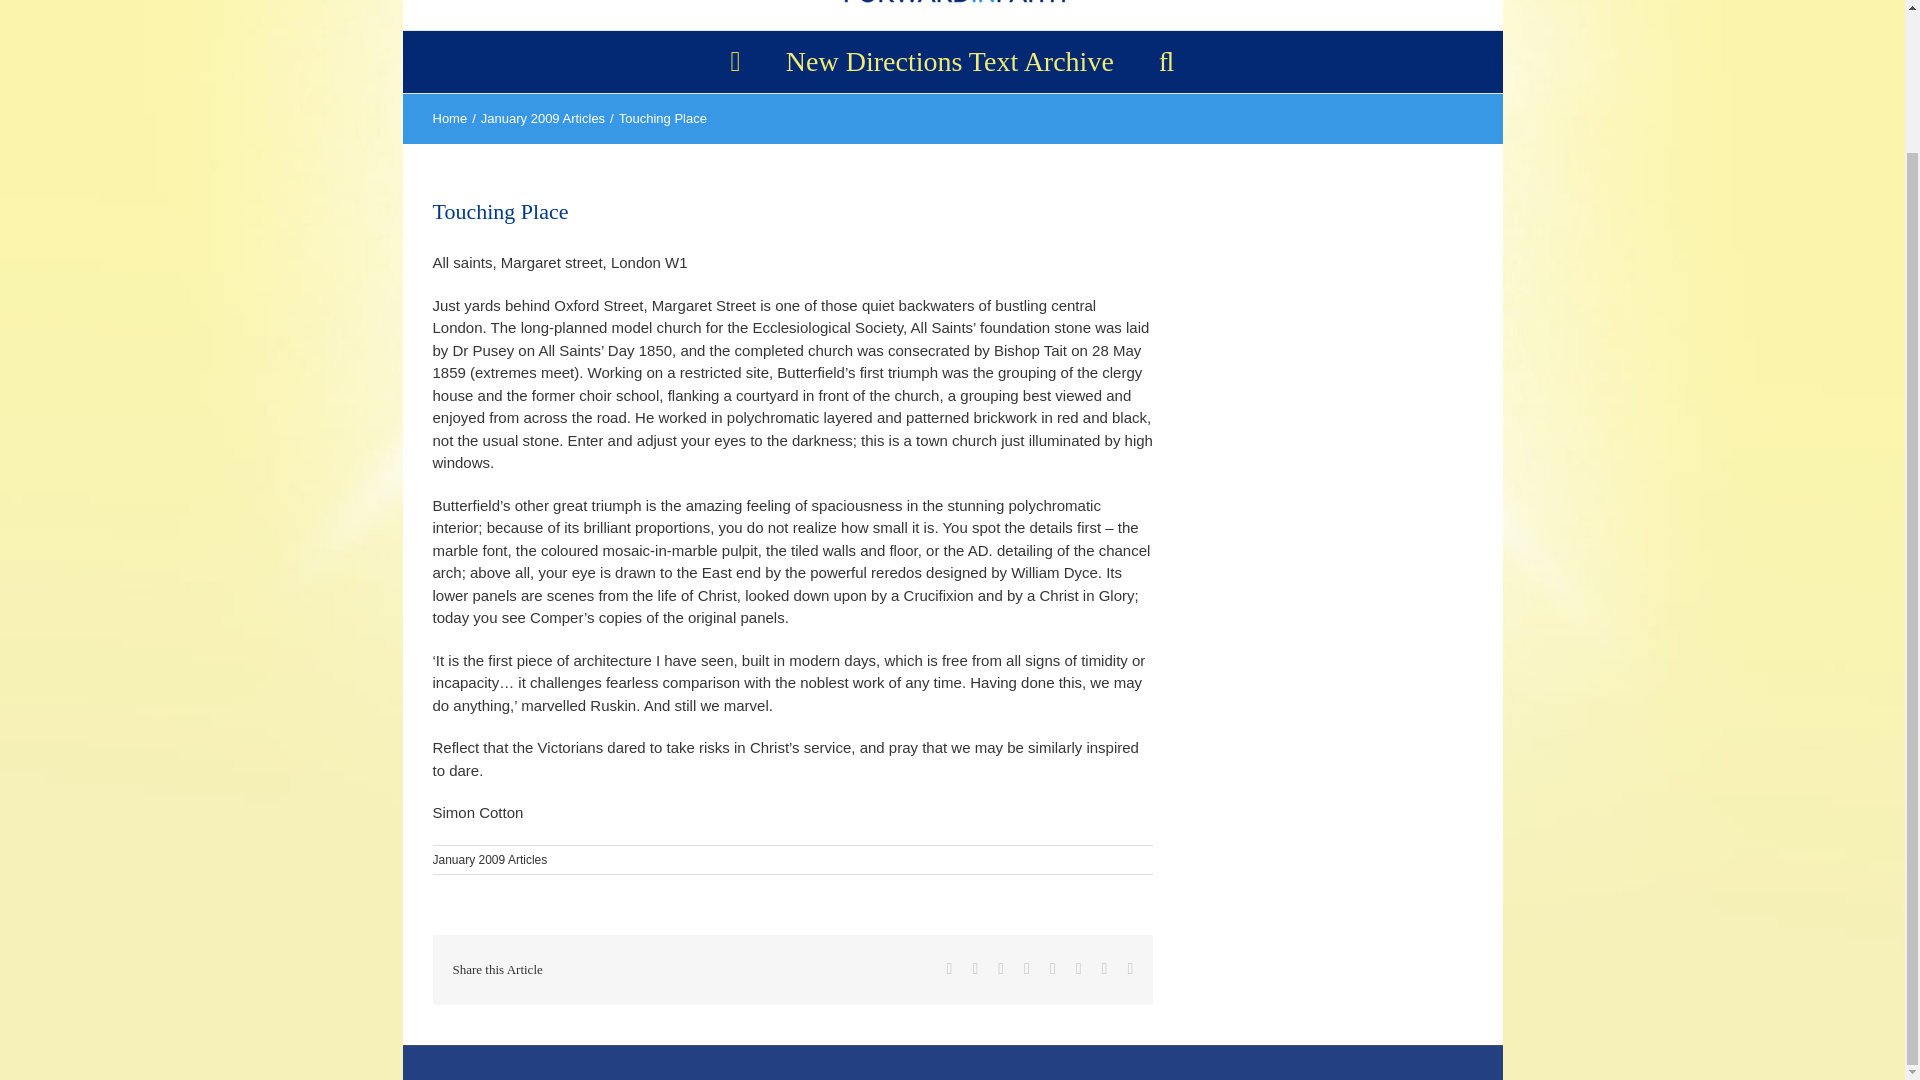 Image resolution: width=1920 pixels, height=1080 pixels. What do you see at coordinates (949, 62) in the screenshot?
I see `New Directions Text Archive` at bounding box center [949, 62].